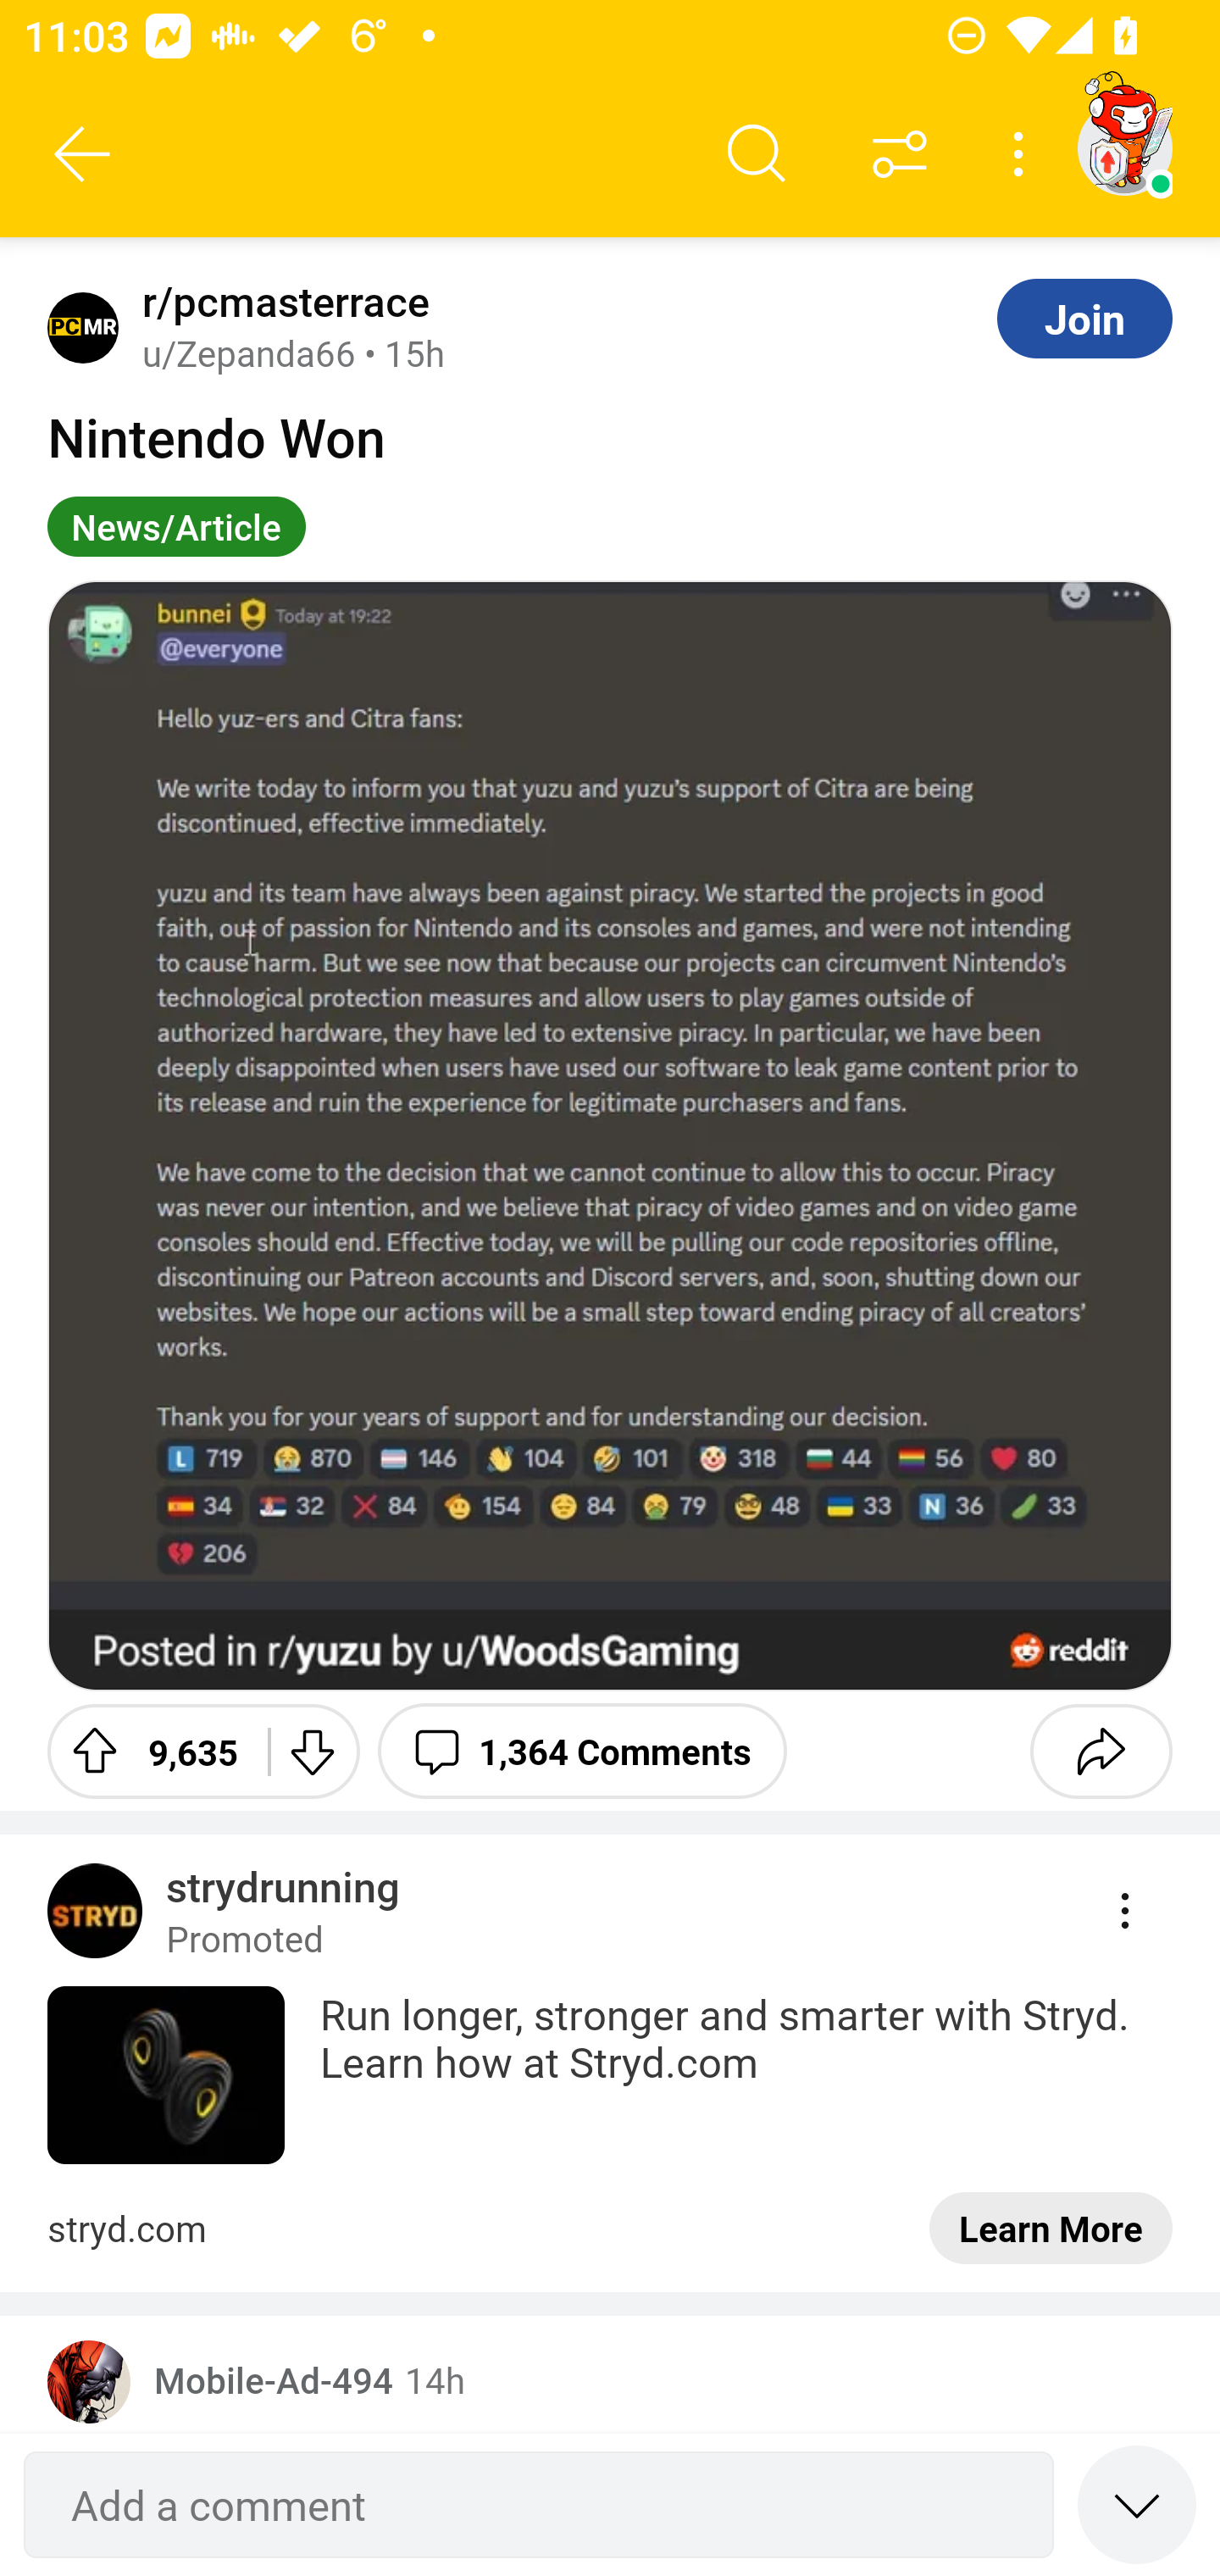 The height and width of the screenshot is (2576, 1220). Describe the element at coordinates (83, 154) in the screenshot. I see `Back` at that location.